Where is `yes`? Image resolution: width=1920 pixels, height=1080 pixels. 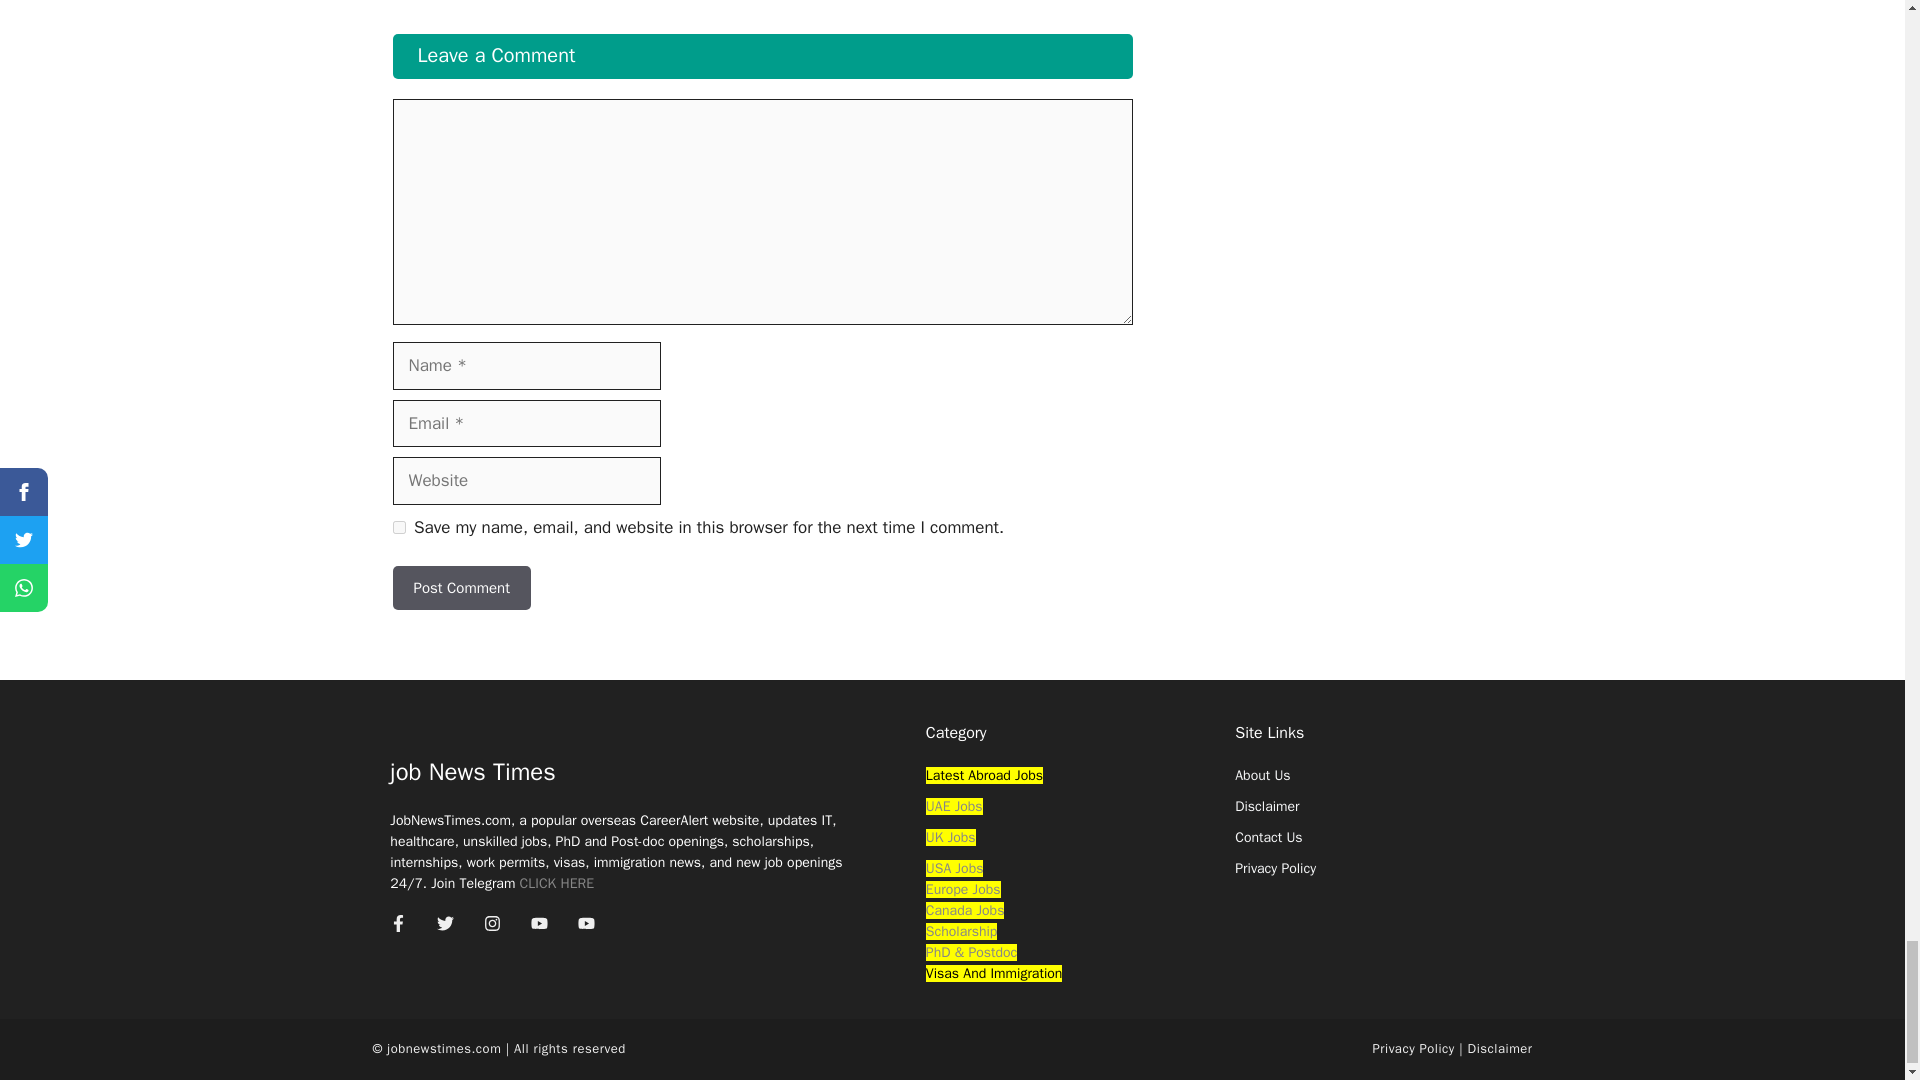 yes is located at coordinates (398, 526).